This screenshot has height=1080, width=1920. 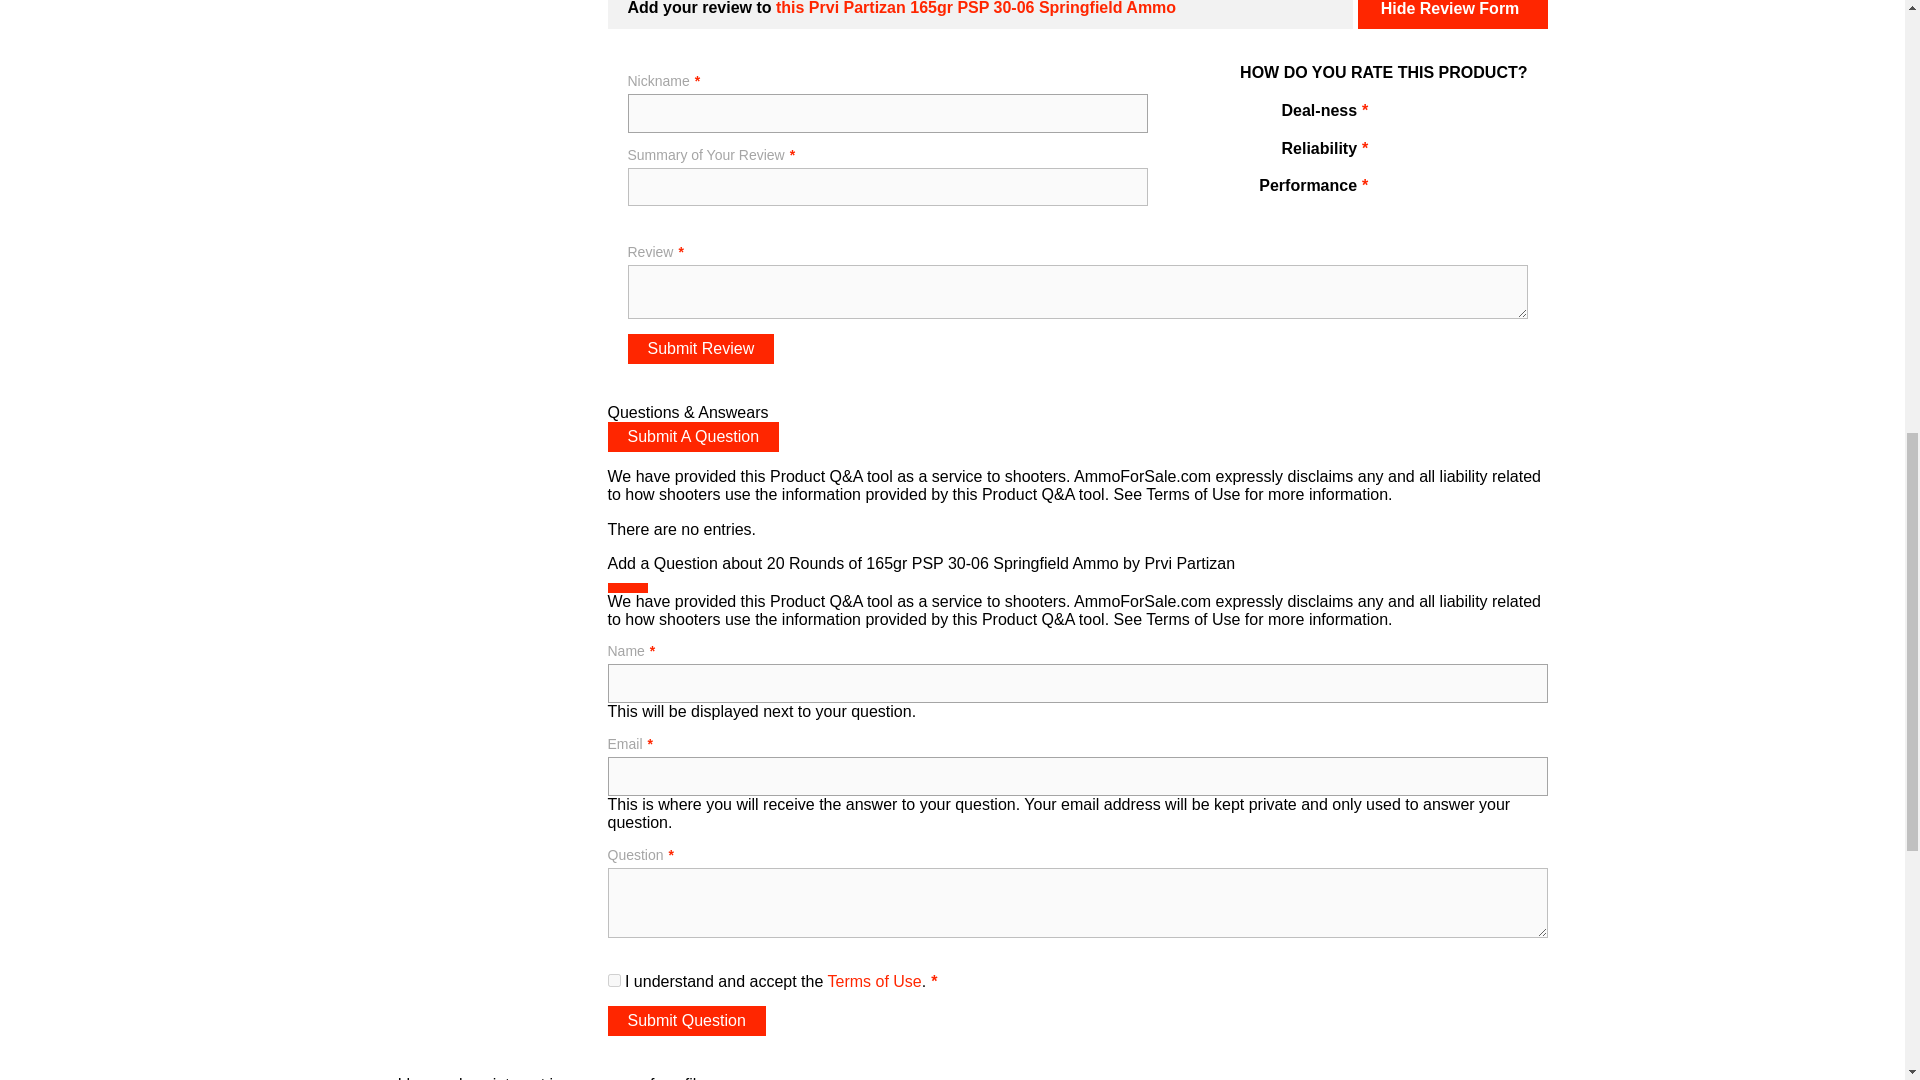 I want to click on 3, so click(x=1452, y=115).